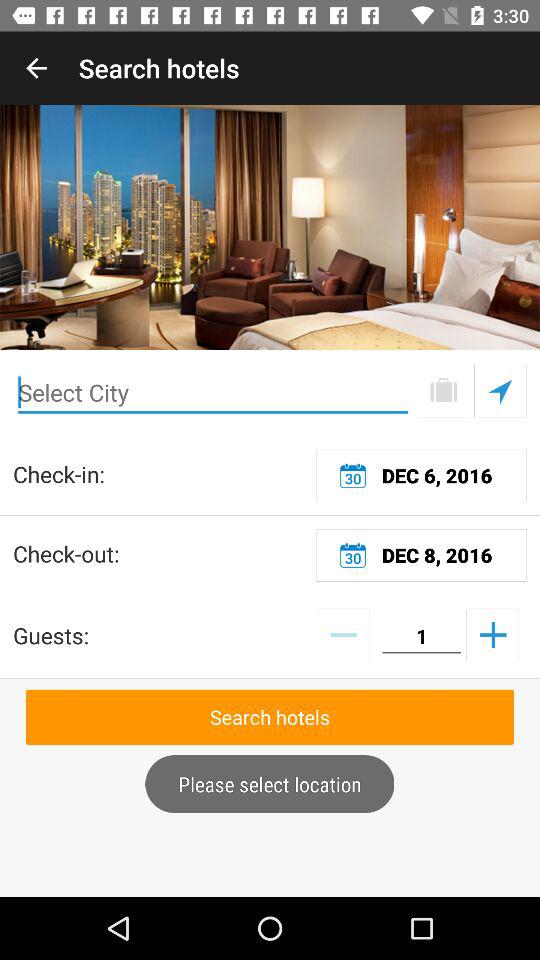  What do you see at coordinates (500, 390) in the screenshot?
I see `make selection` at bounding box center [500, 390].